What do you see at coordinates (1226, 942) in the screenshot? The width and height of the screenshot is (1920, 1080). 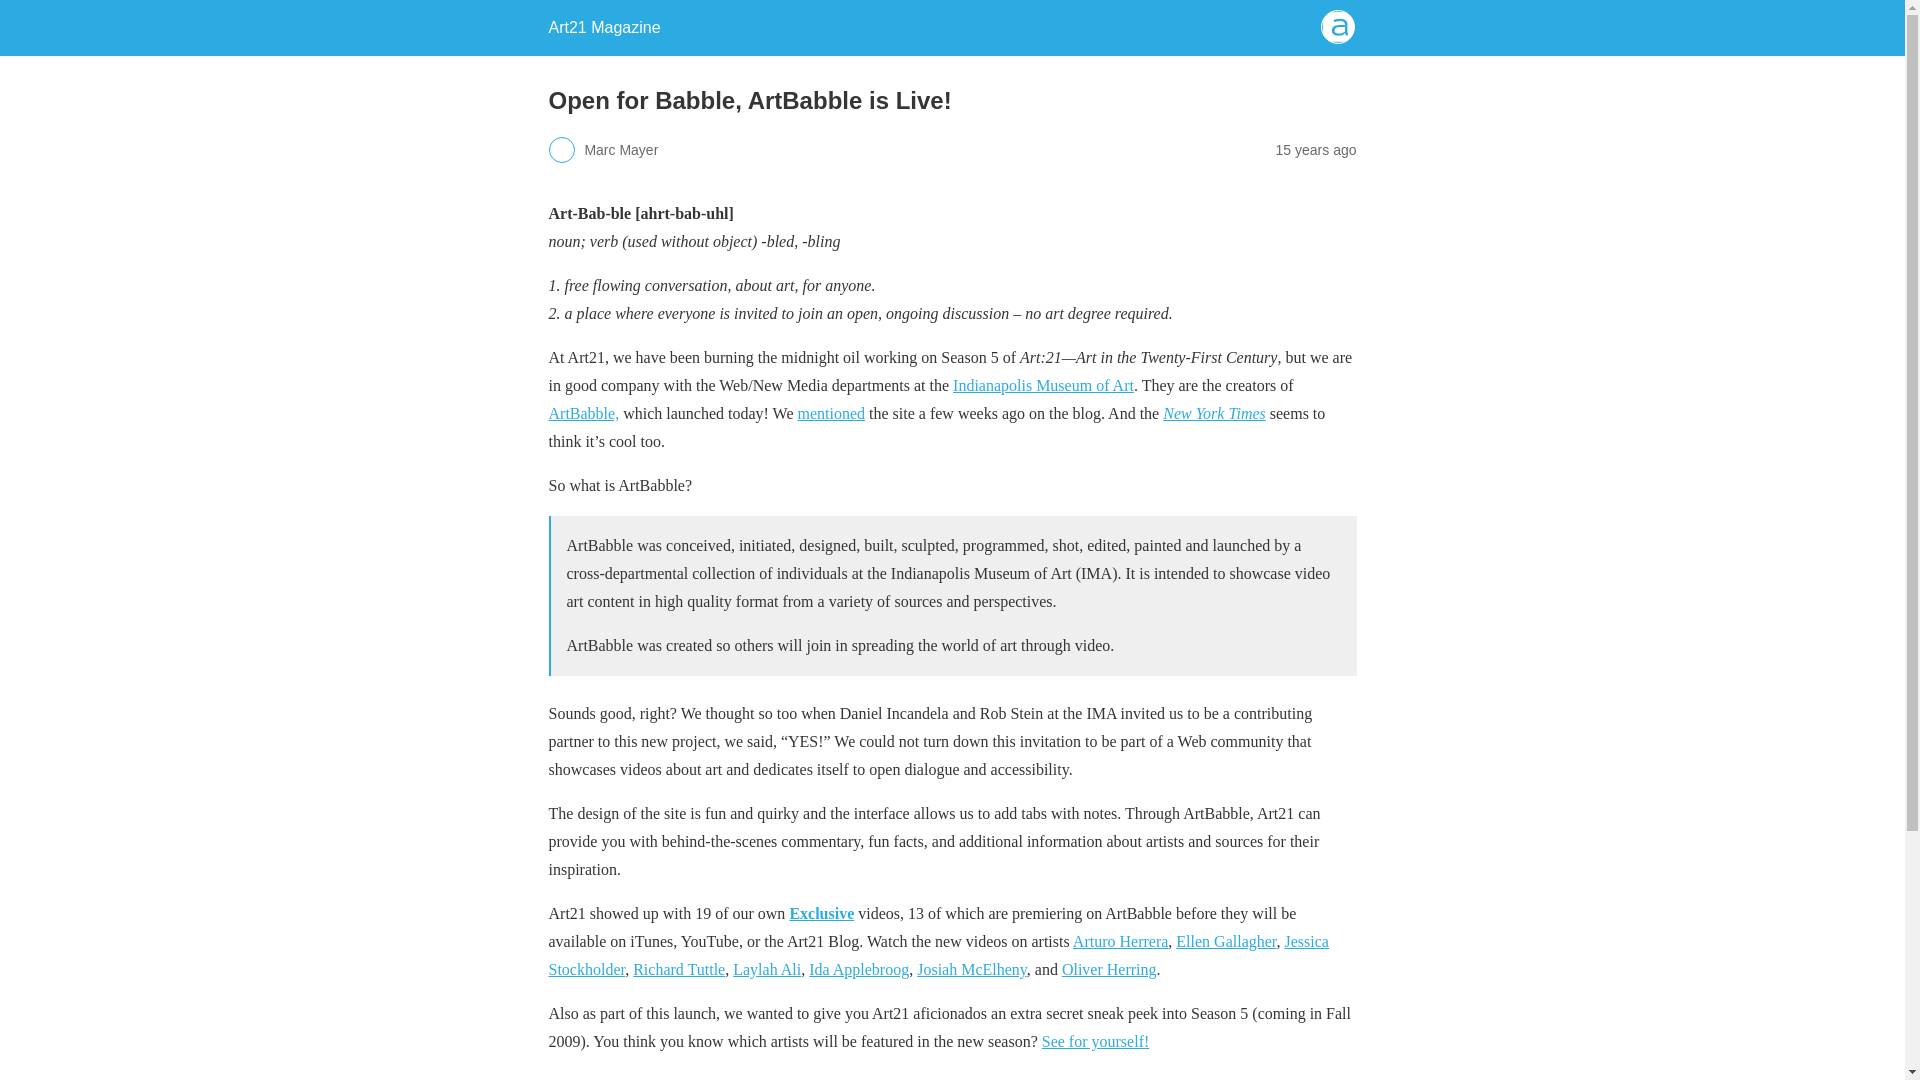 I see `Ellen Gallagher` at bounding box center [1226, 942].